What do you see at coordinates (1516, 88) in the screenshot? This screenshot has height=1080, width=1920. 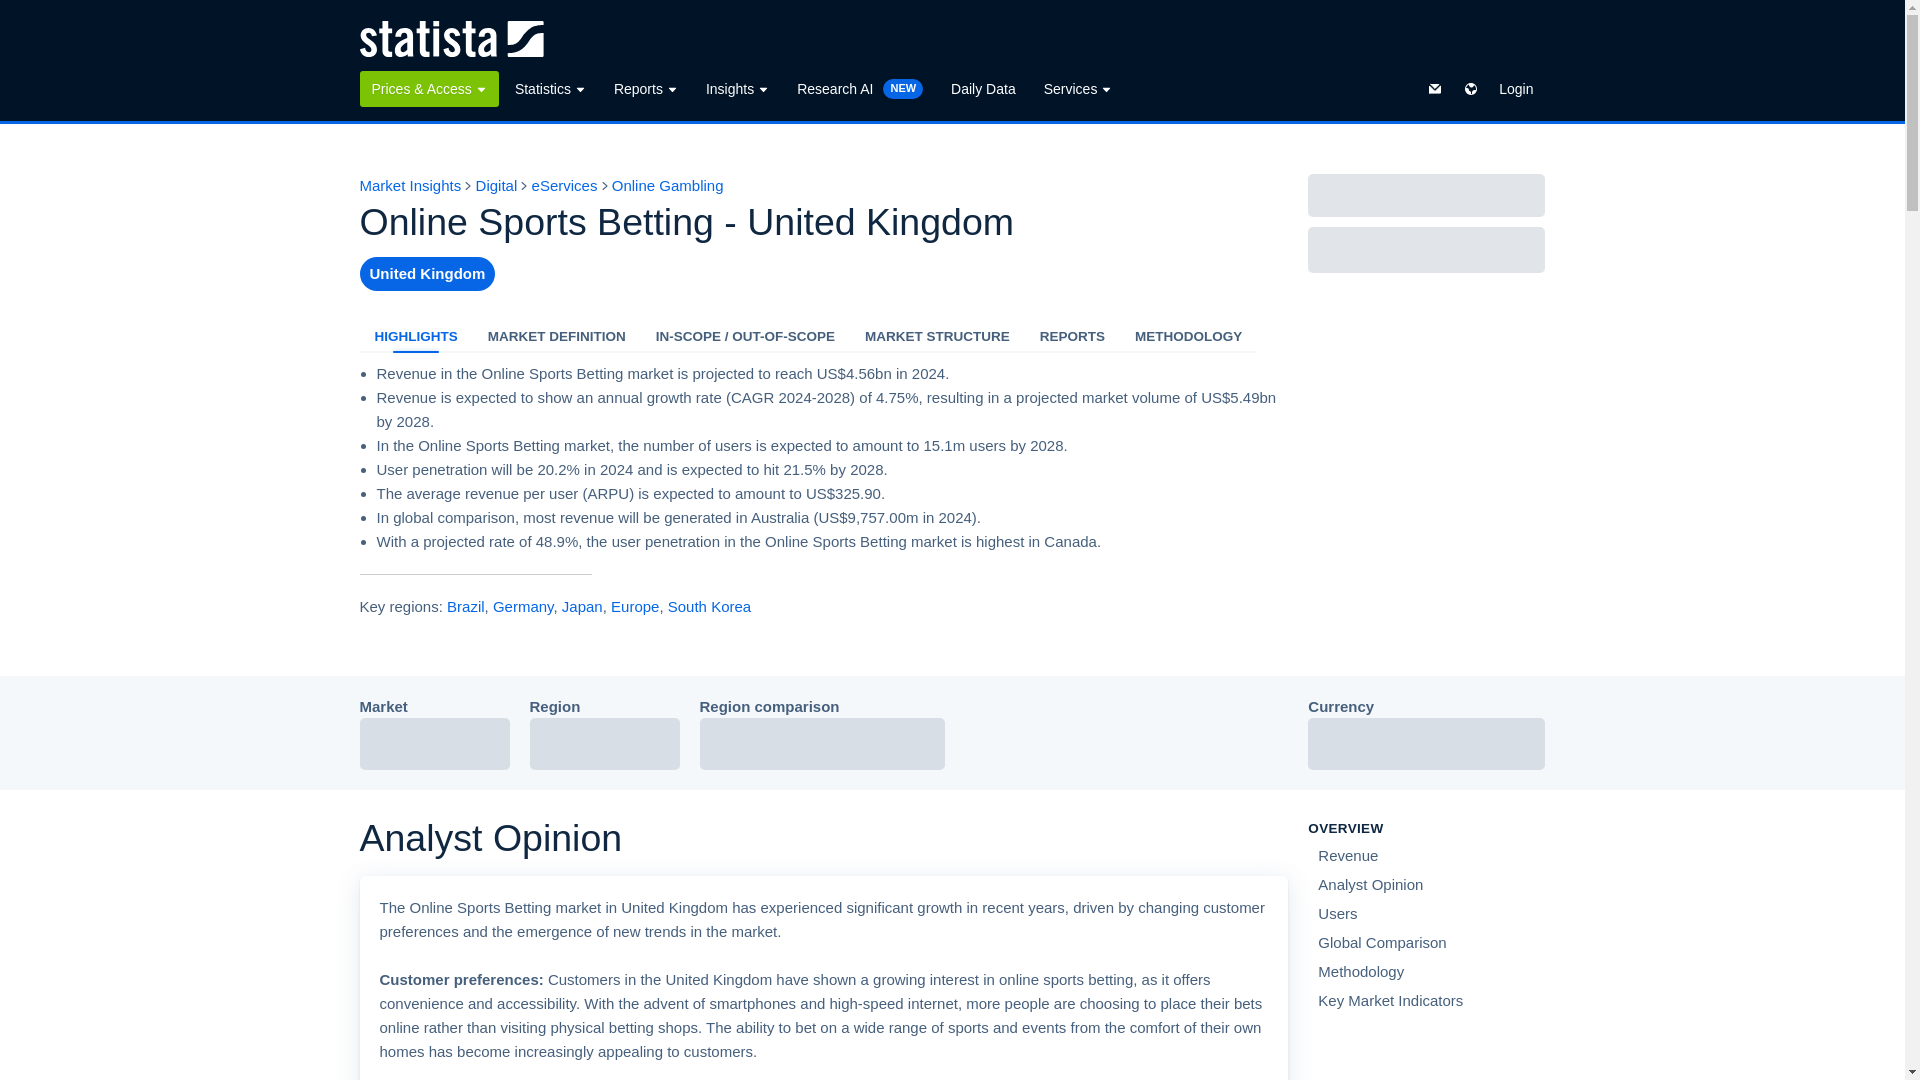 I see `Login` at bounding box center [1516, 88].